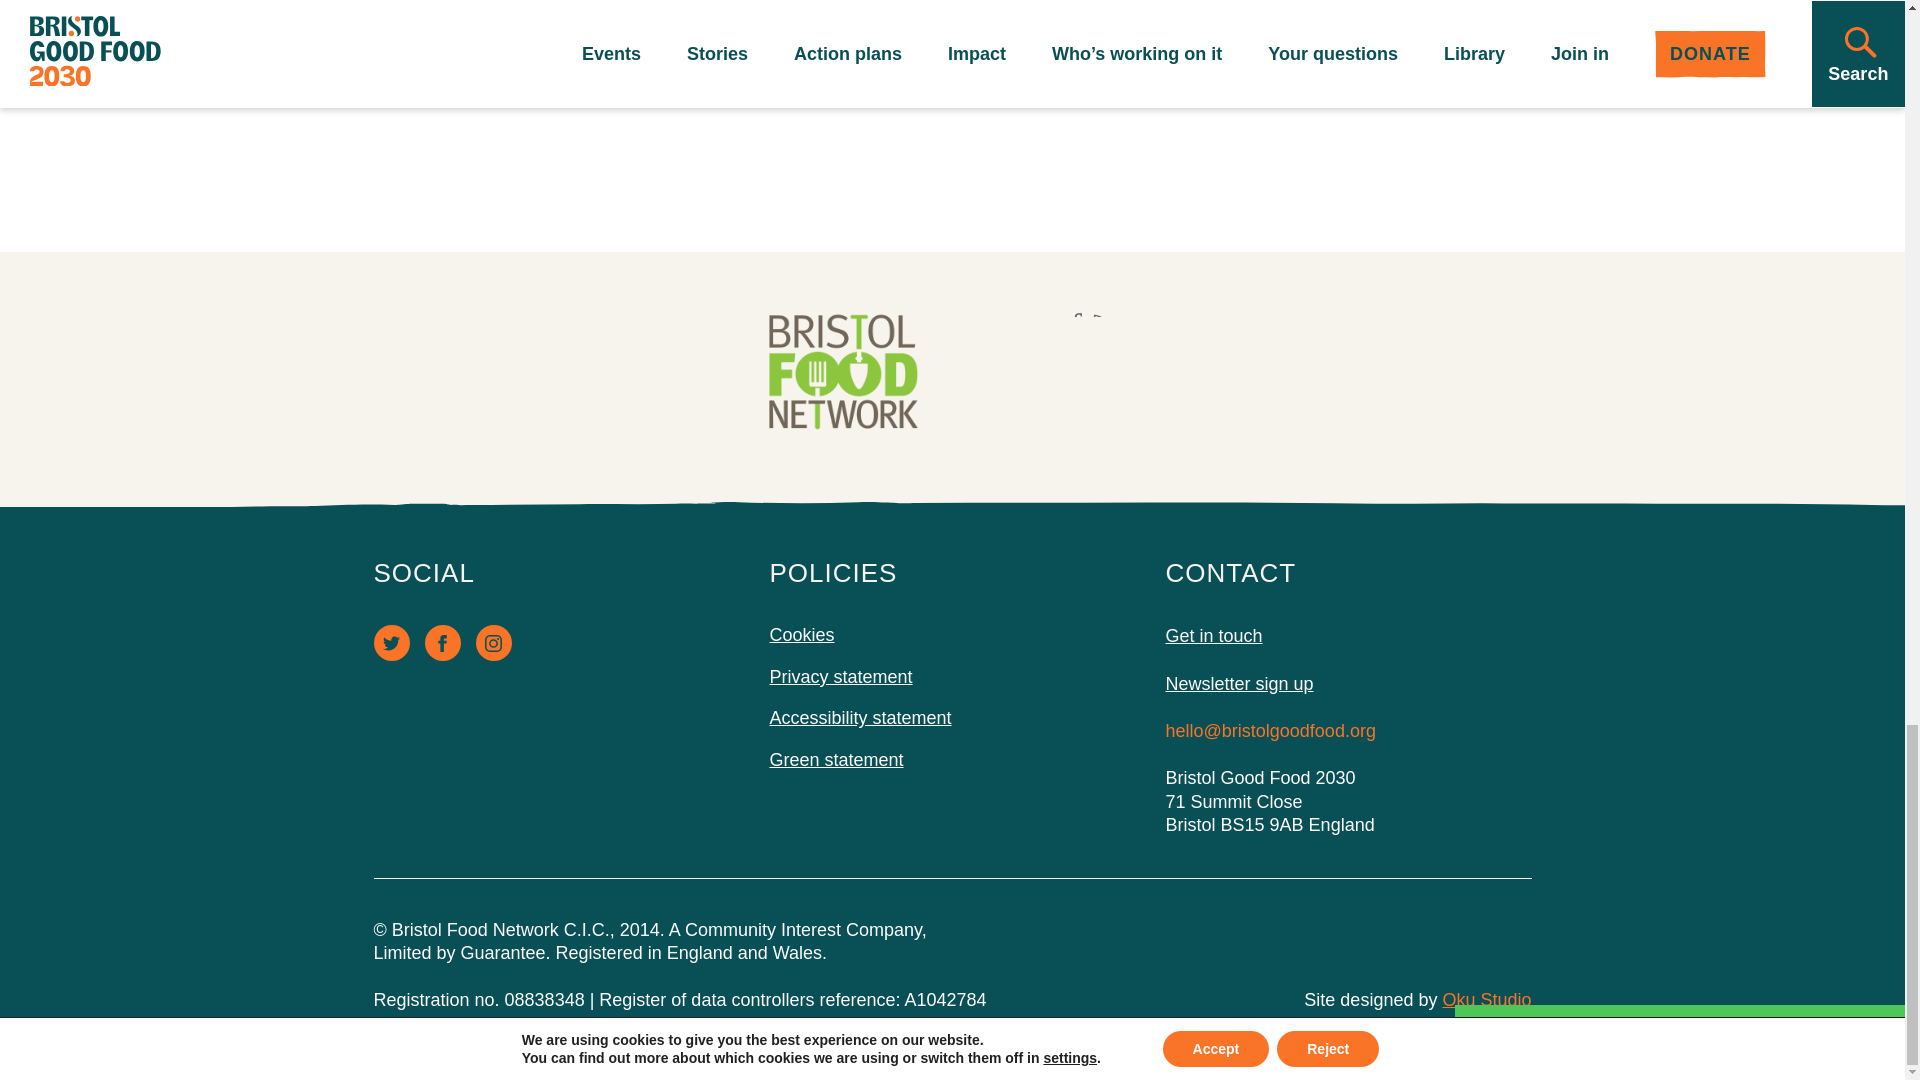 This screenshot has height=1080, width=1920. I want to click on Get in touch, so click(1348, 636).